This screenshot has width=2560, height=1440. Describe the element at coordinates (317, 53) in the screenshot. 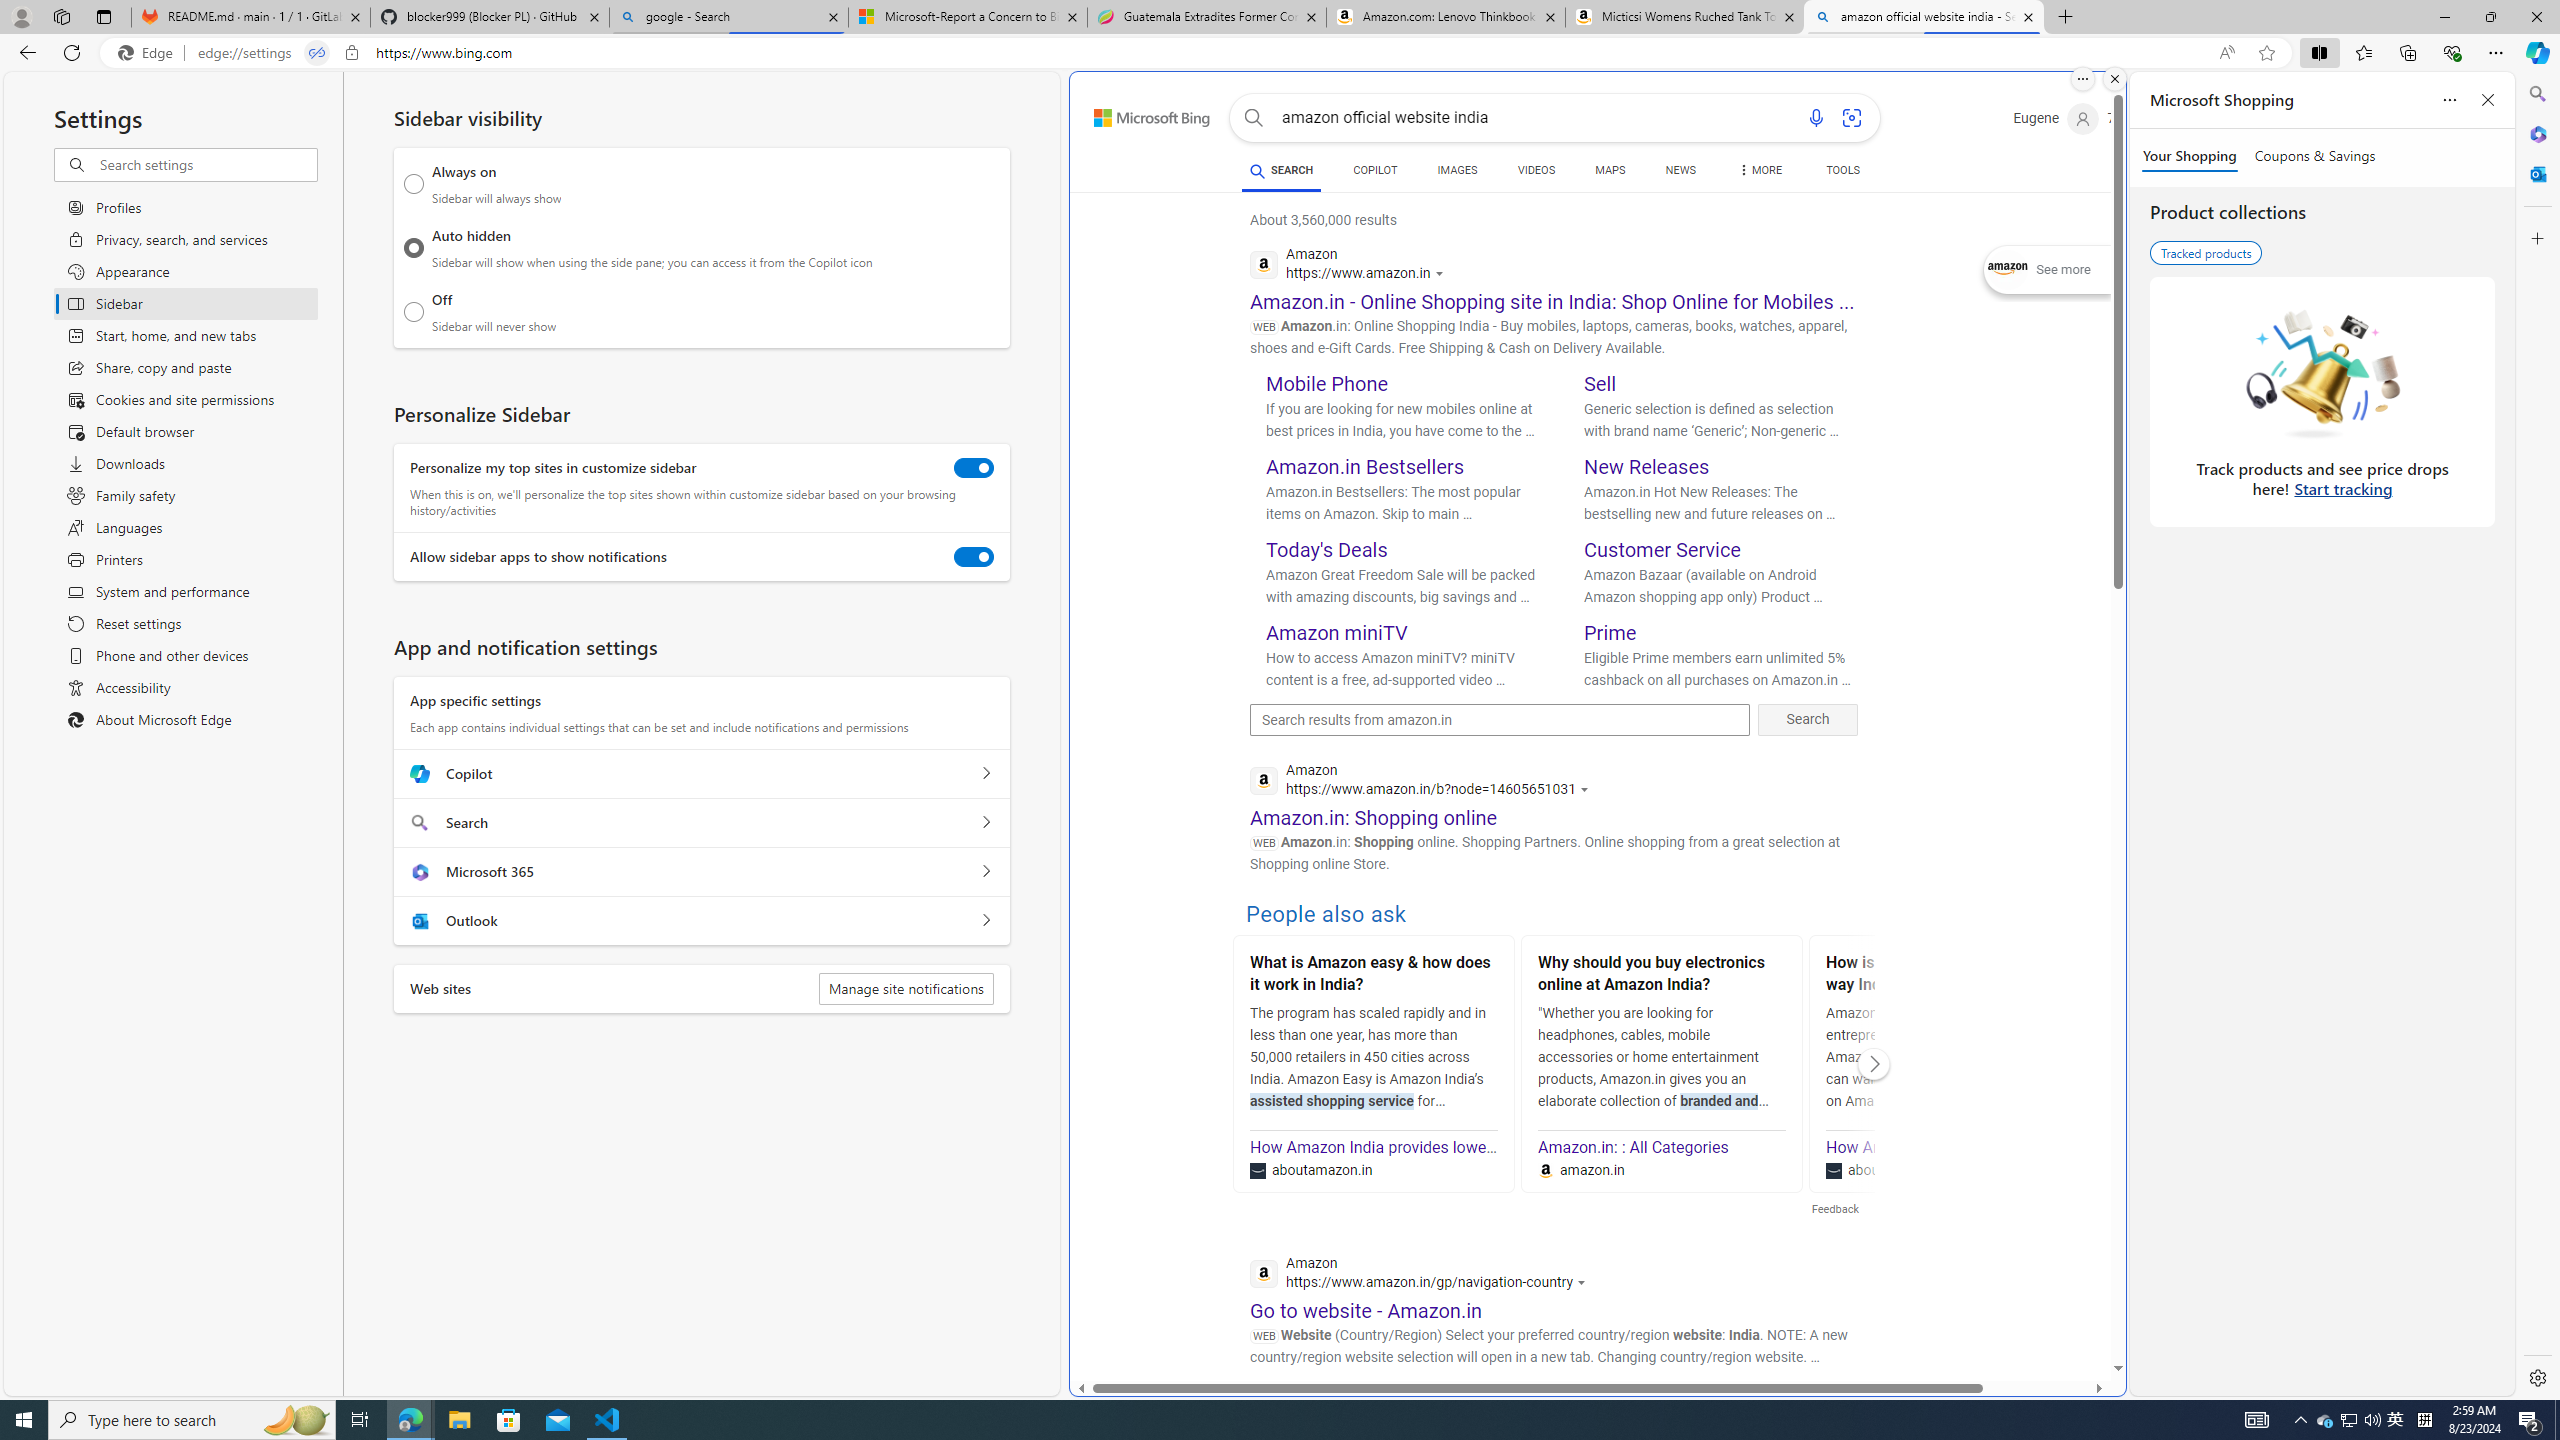

I see `Tabs in split screen` at that location.